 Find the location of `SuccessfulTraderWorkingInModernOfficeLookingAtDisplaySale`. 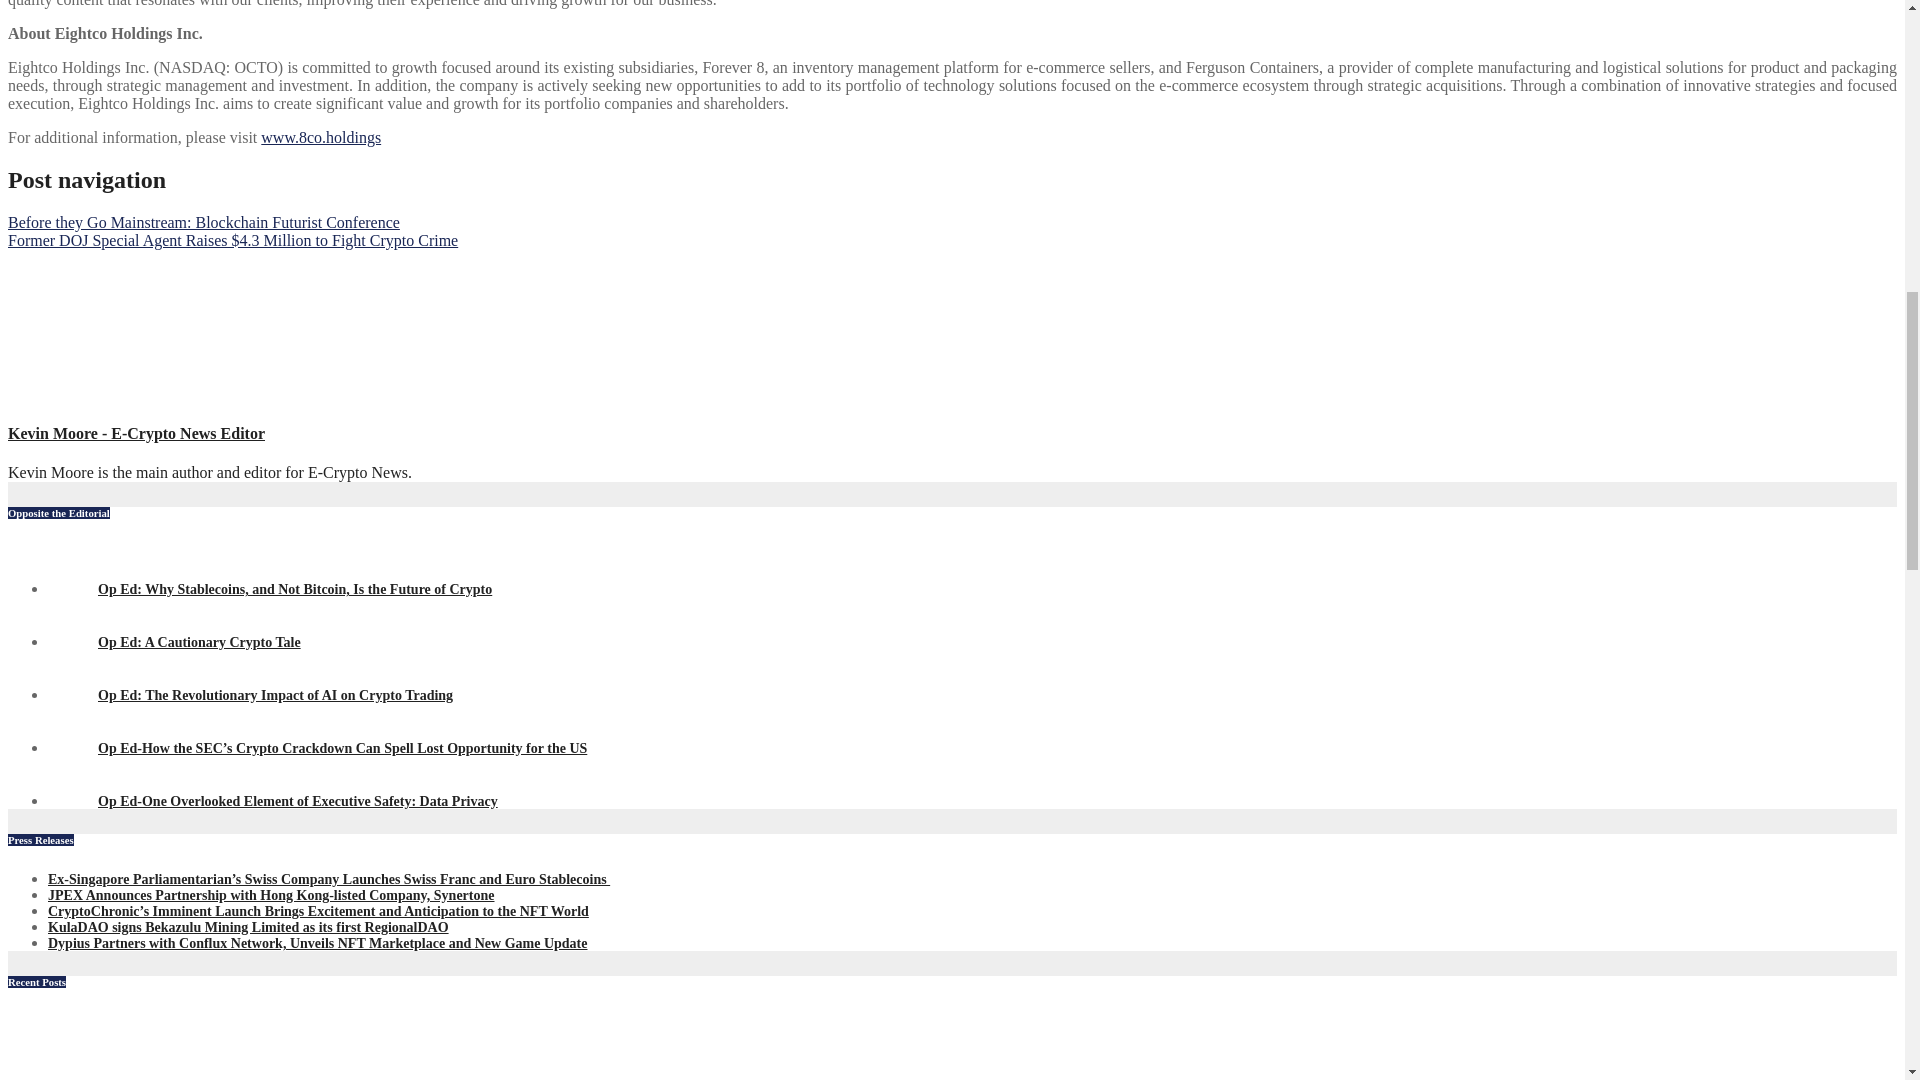

SuccessfulTraderWorkingInModernOfficeLookingAtDisplaySale is located at coordinates (88, 1046).